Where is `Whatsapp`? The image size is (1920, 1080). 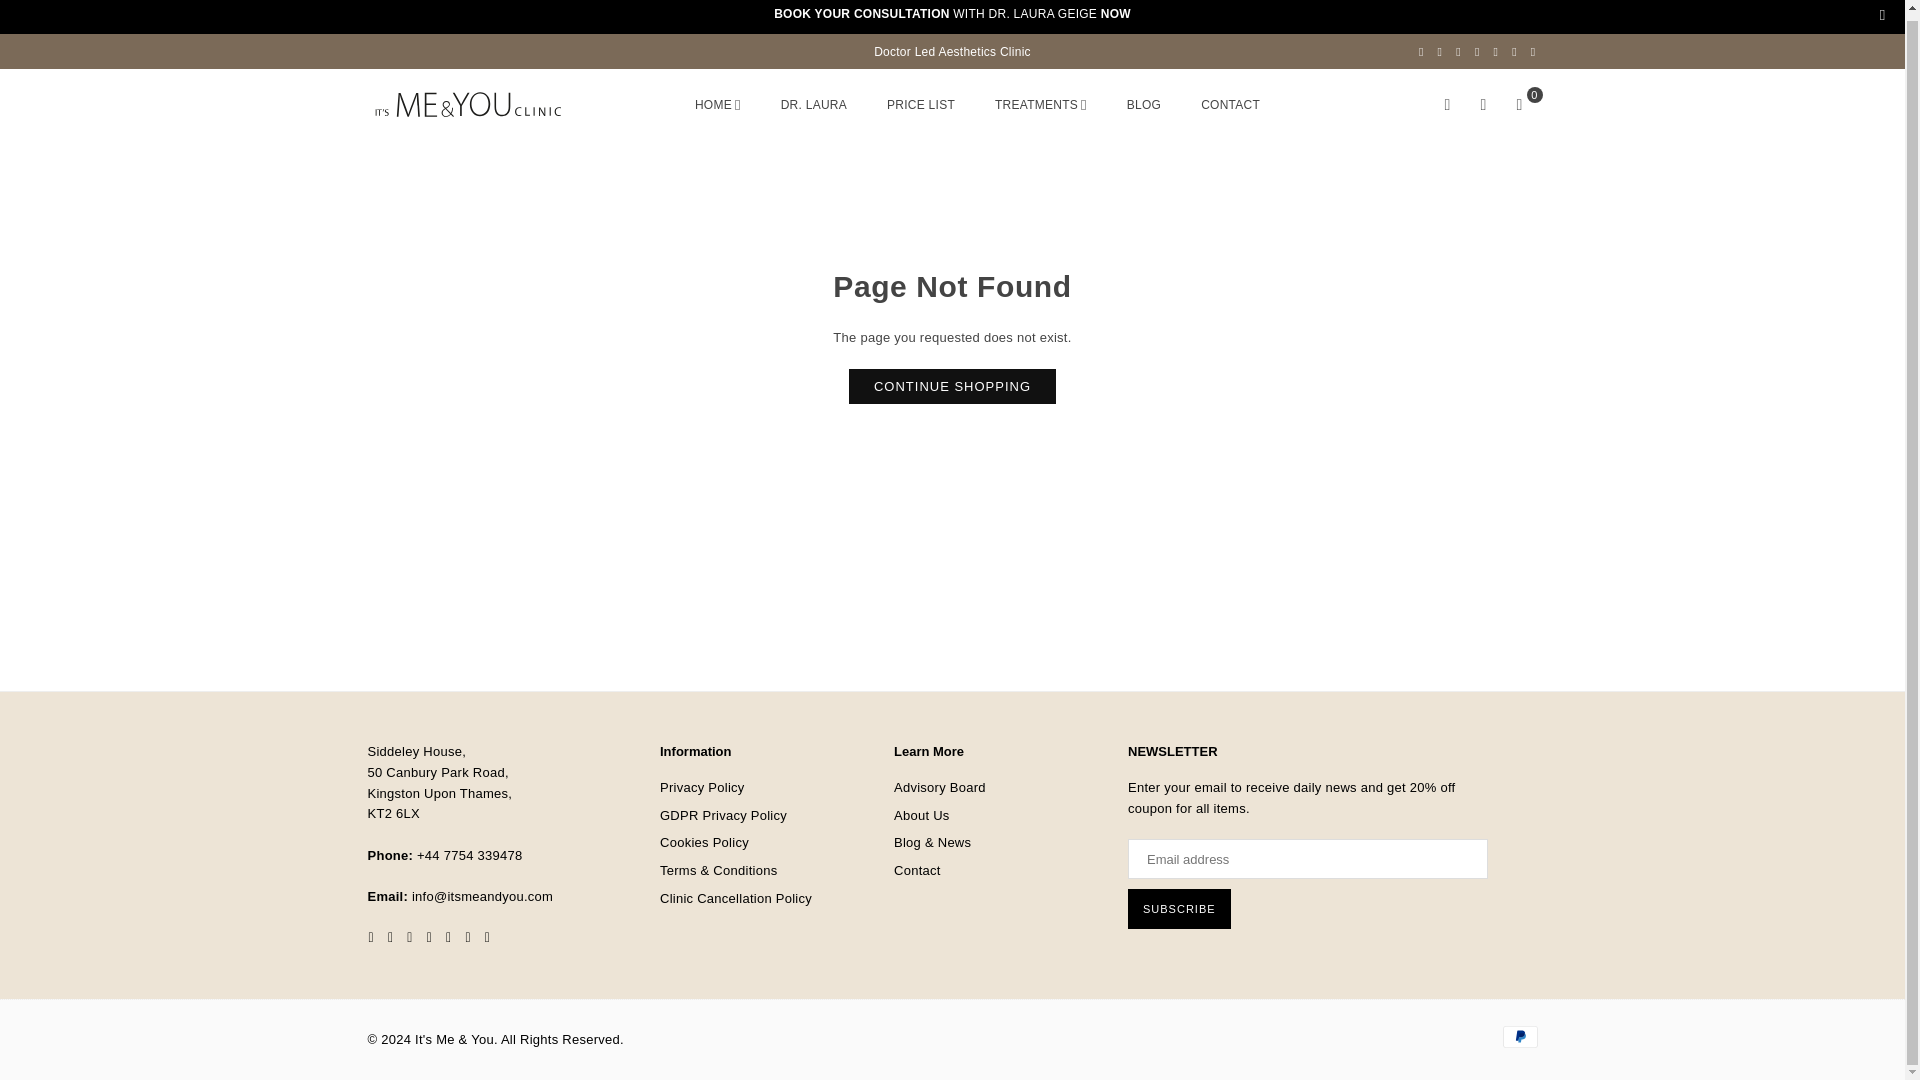
Whatsapp is located at coordinates (1534, 52).